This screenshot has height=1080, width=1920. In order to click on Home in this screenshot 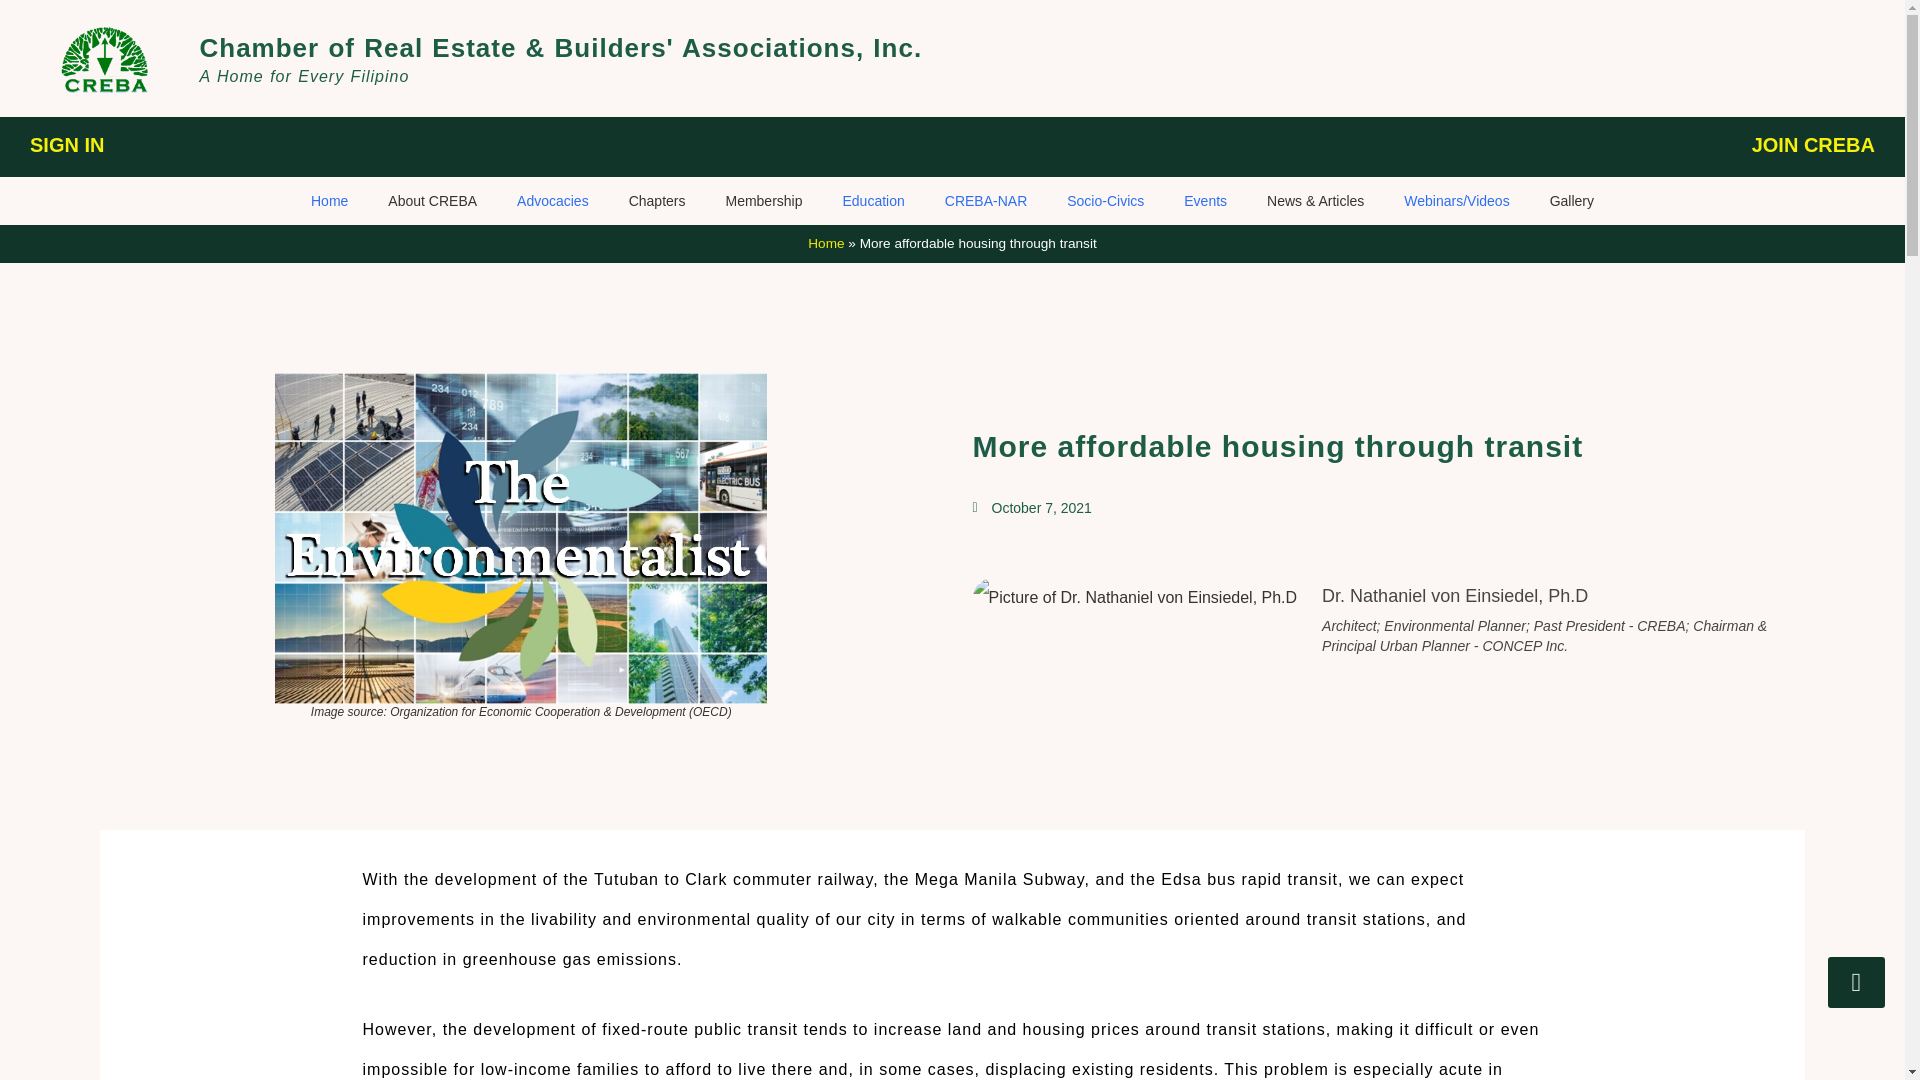, I will do `click(330, 200)`.